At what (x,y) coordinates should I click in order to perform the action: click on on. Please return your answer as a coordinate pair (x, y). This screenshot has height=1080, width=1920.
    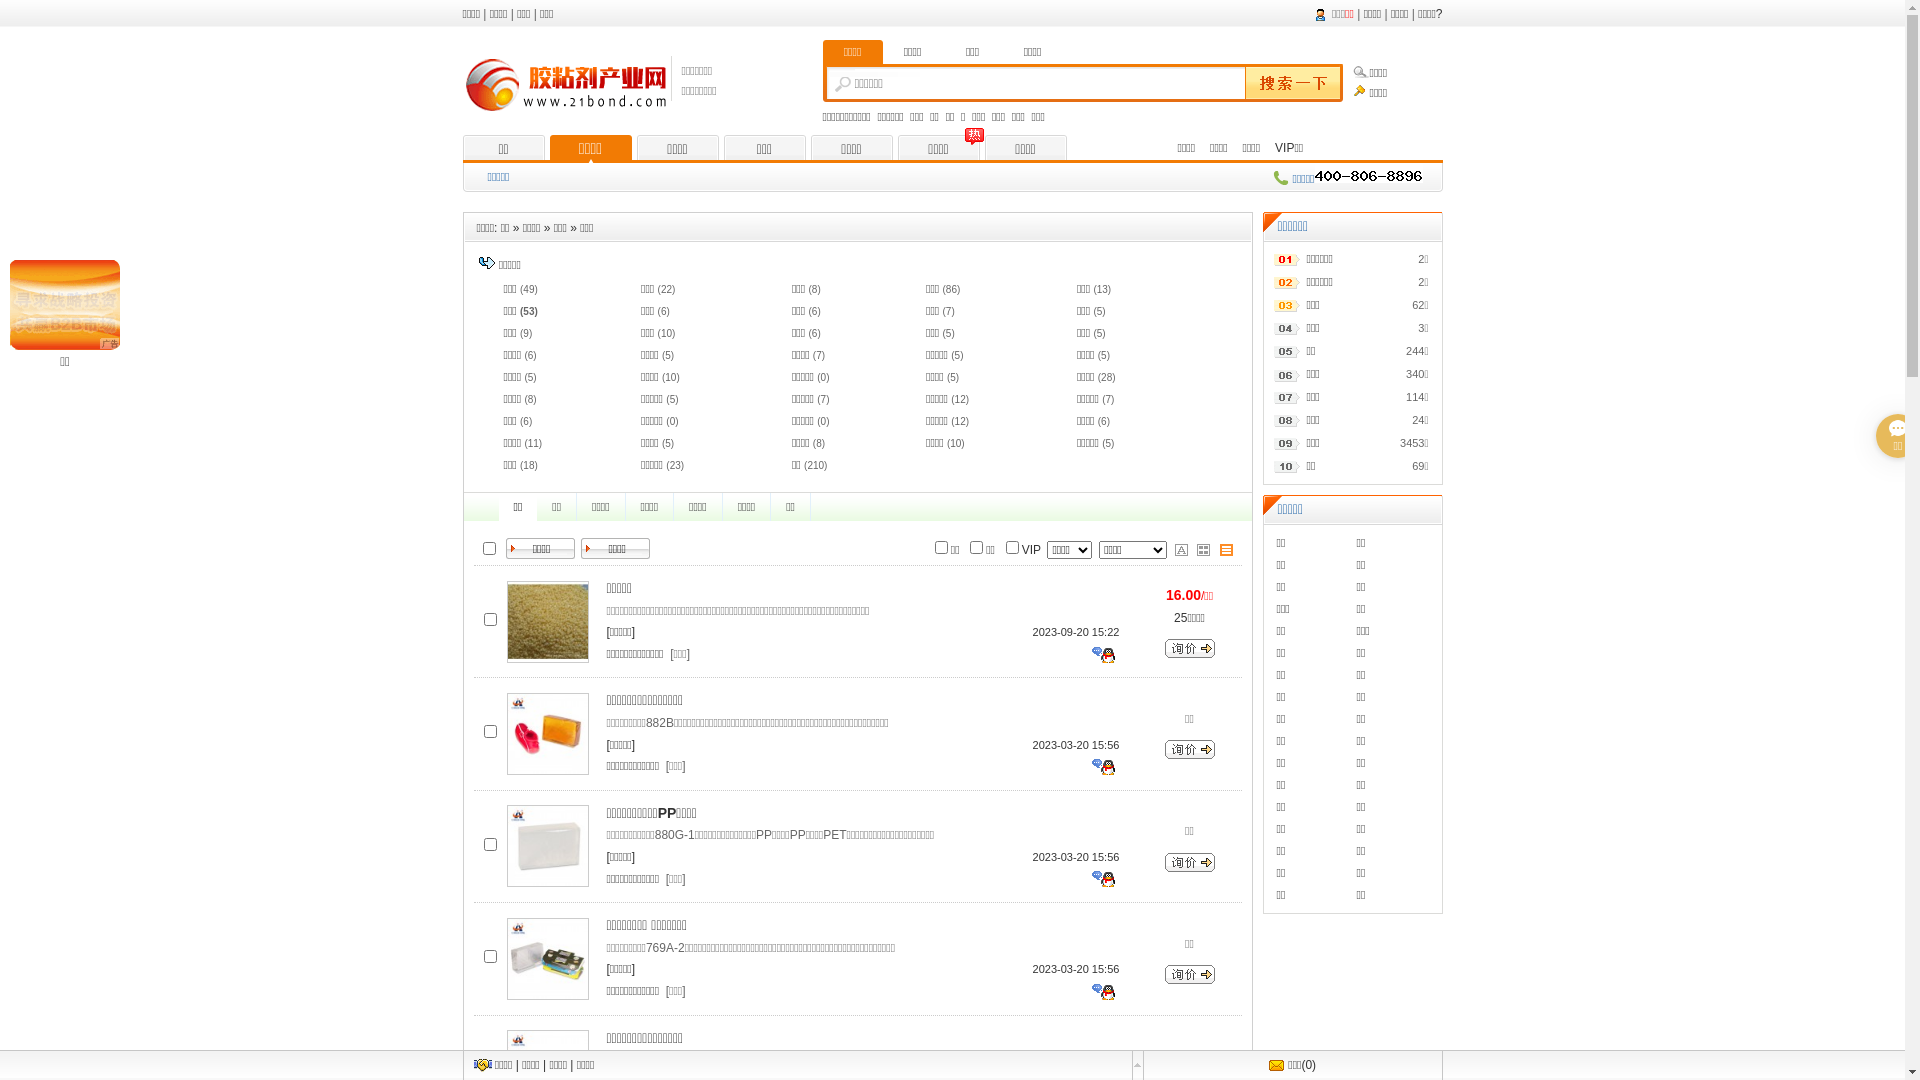
    Looking at the image, I should click on (976, 546).